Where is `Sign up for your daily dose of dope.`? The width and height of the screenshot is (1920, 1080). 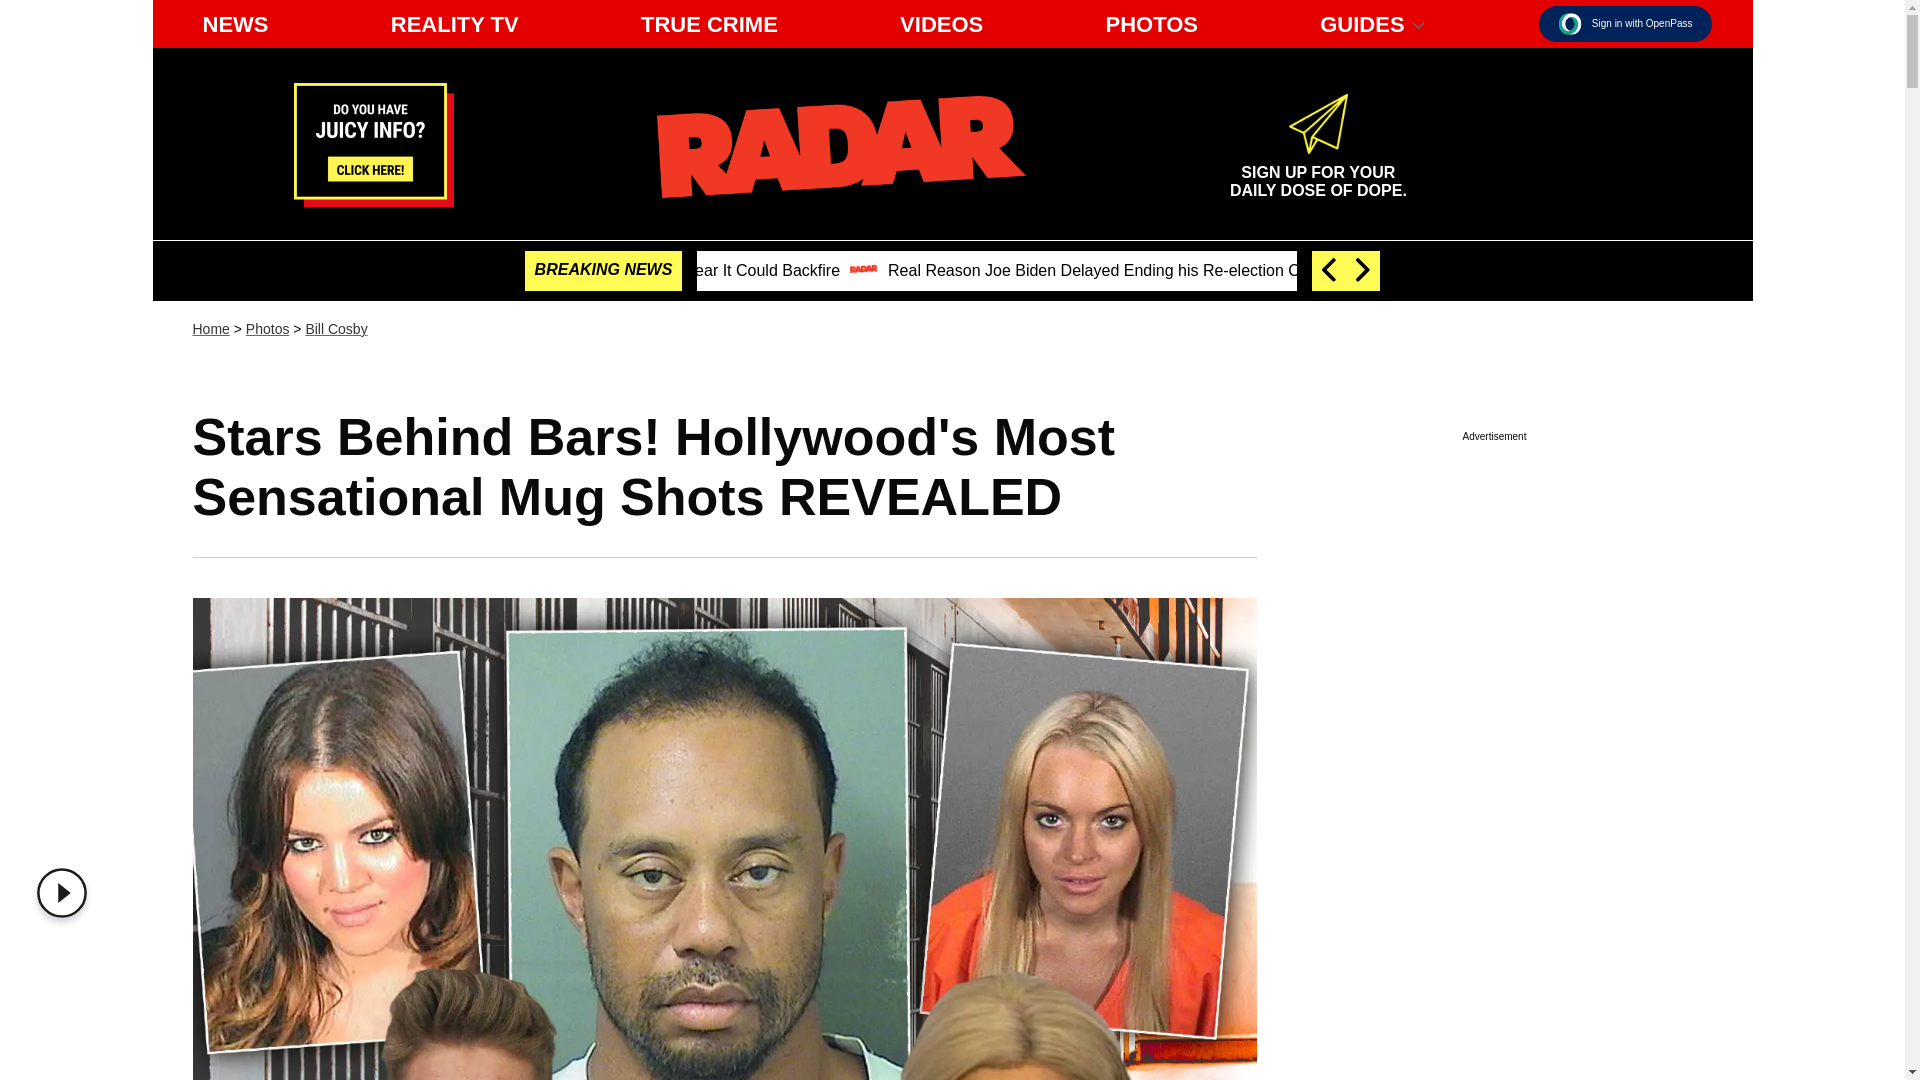
Sign up for your daily dose of dope. is located at coordinates (1318, 172).